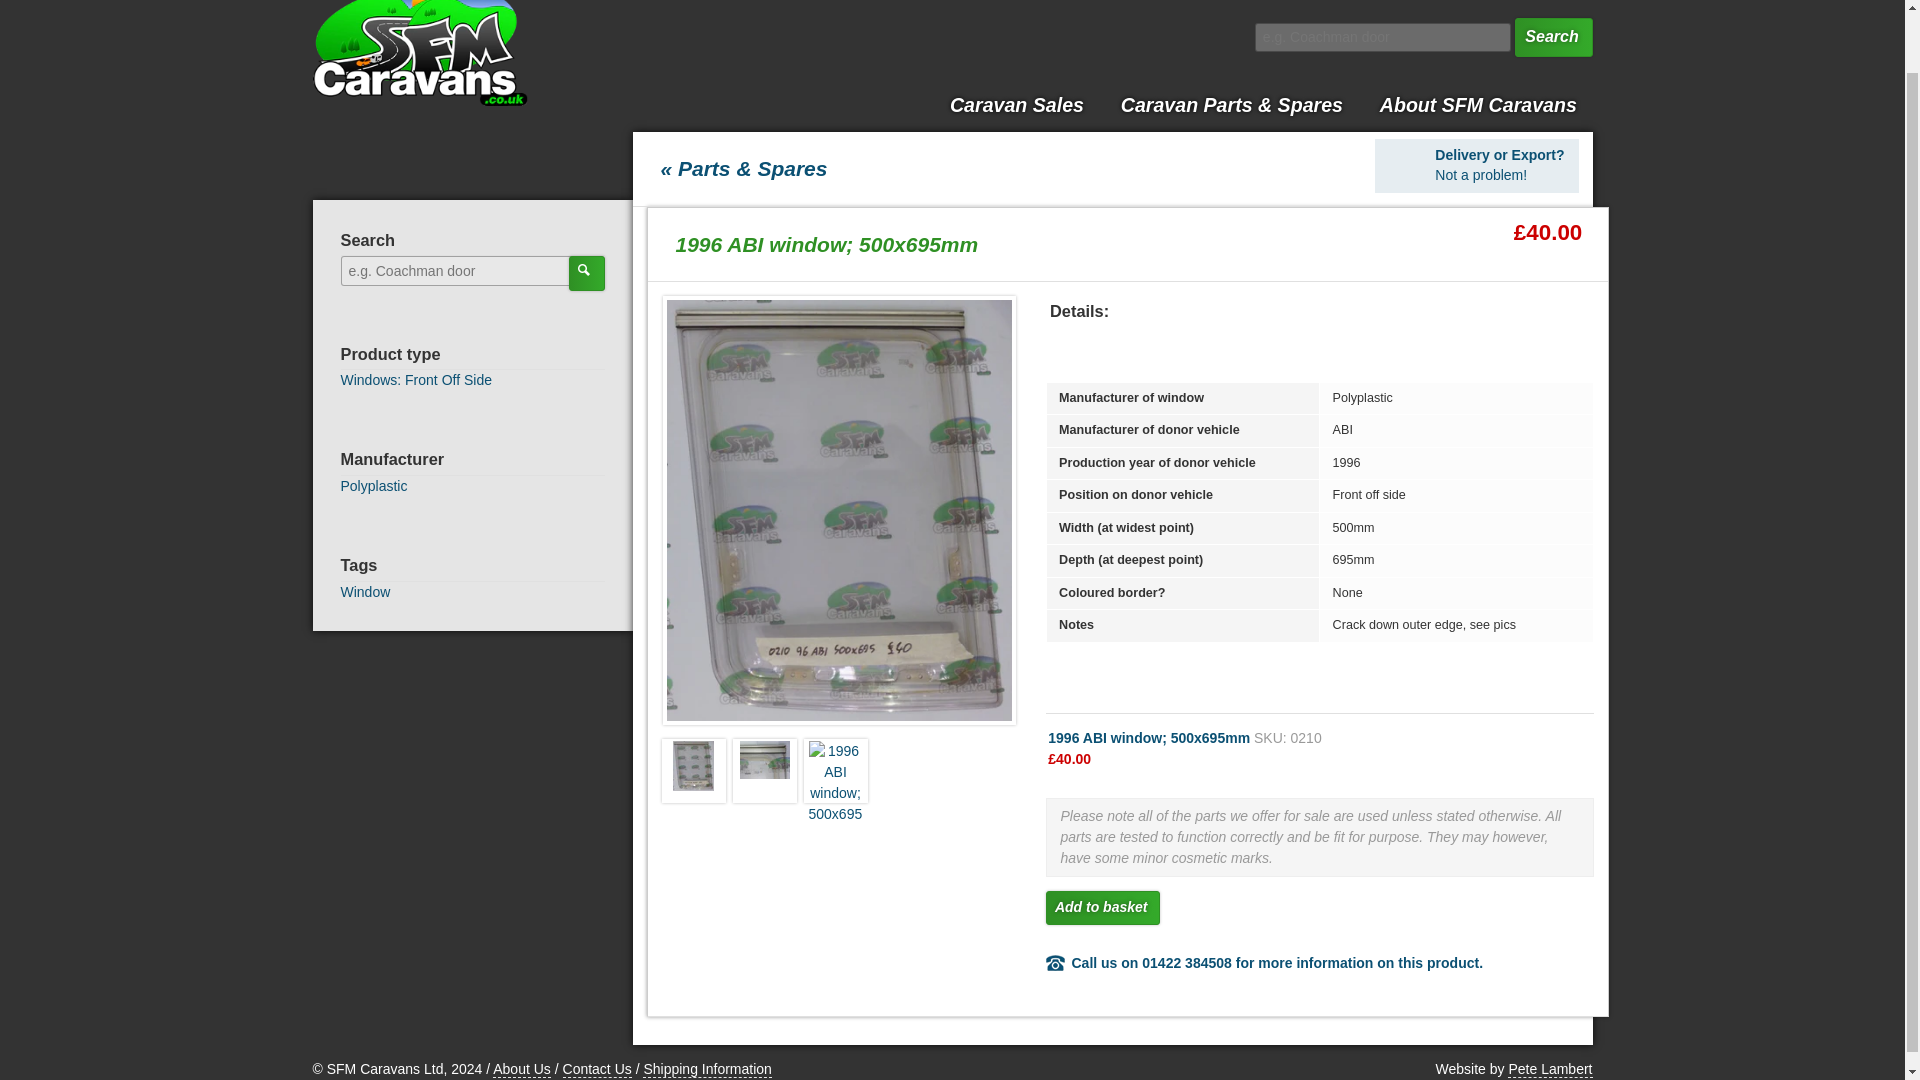 The height and width of the screenshot is (1080, 1920). What do you see at coordinates (1549, 1068) in the screenshot?
I see `Pete Lambert` at bounding box center [1549, 1068].